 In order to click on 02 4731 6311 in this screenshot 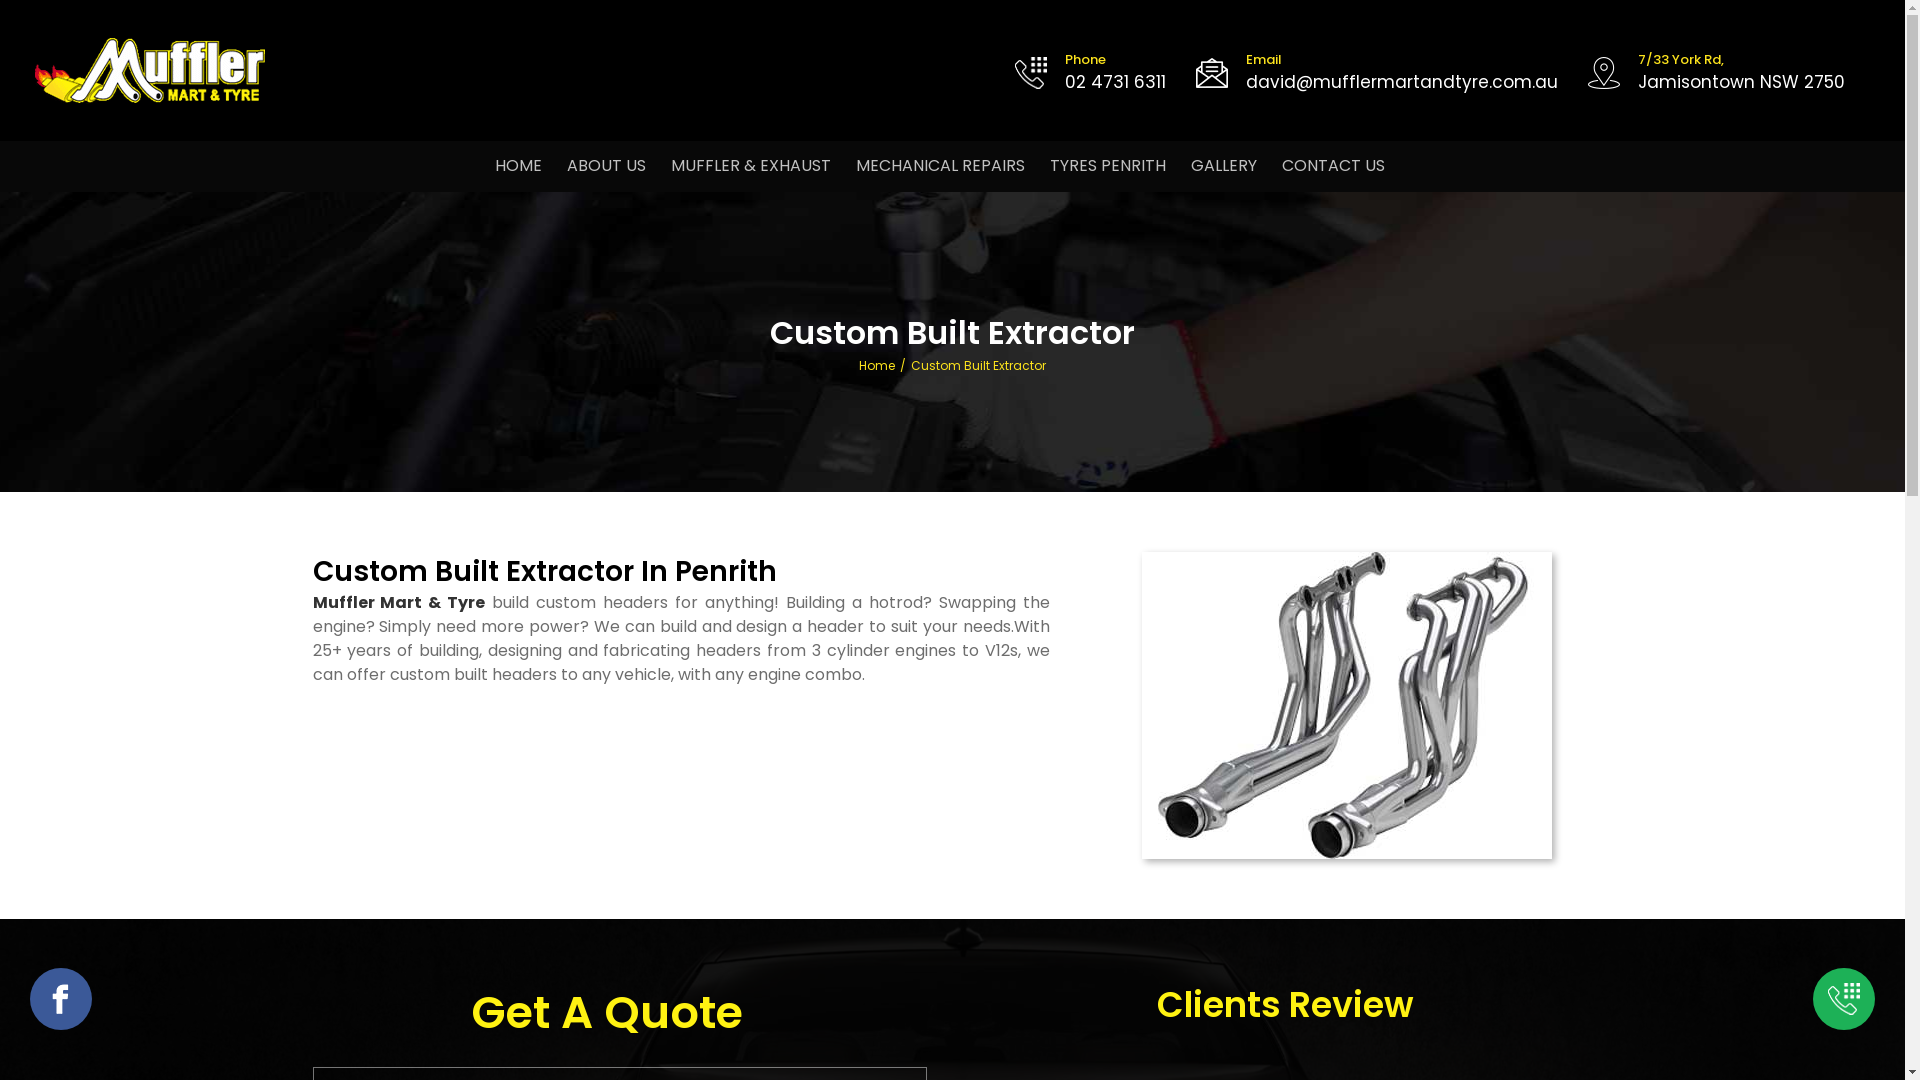, I will do `click(1116, 82)`.